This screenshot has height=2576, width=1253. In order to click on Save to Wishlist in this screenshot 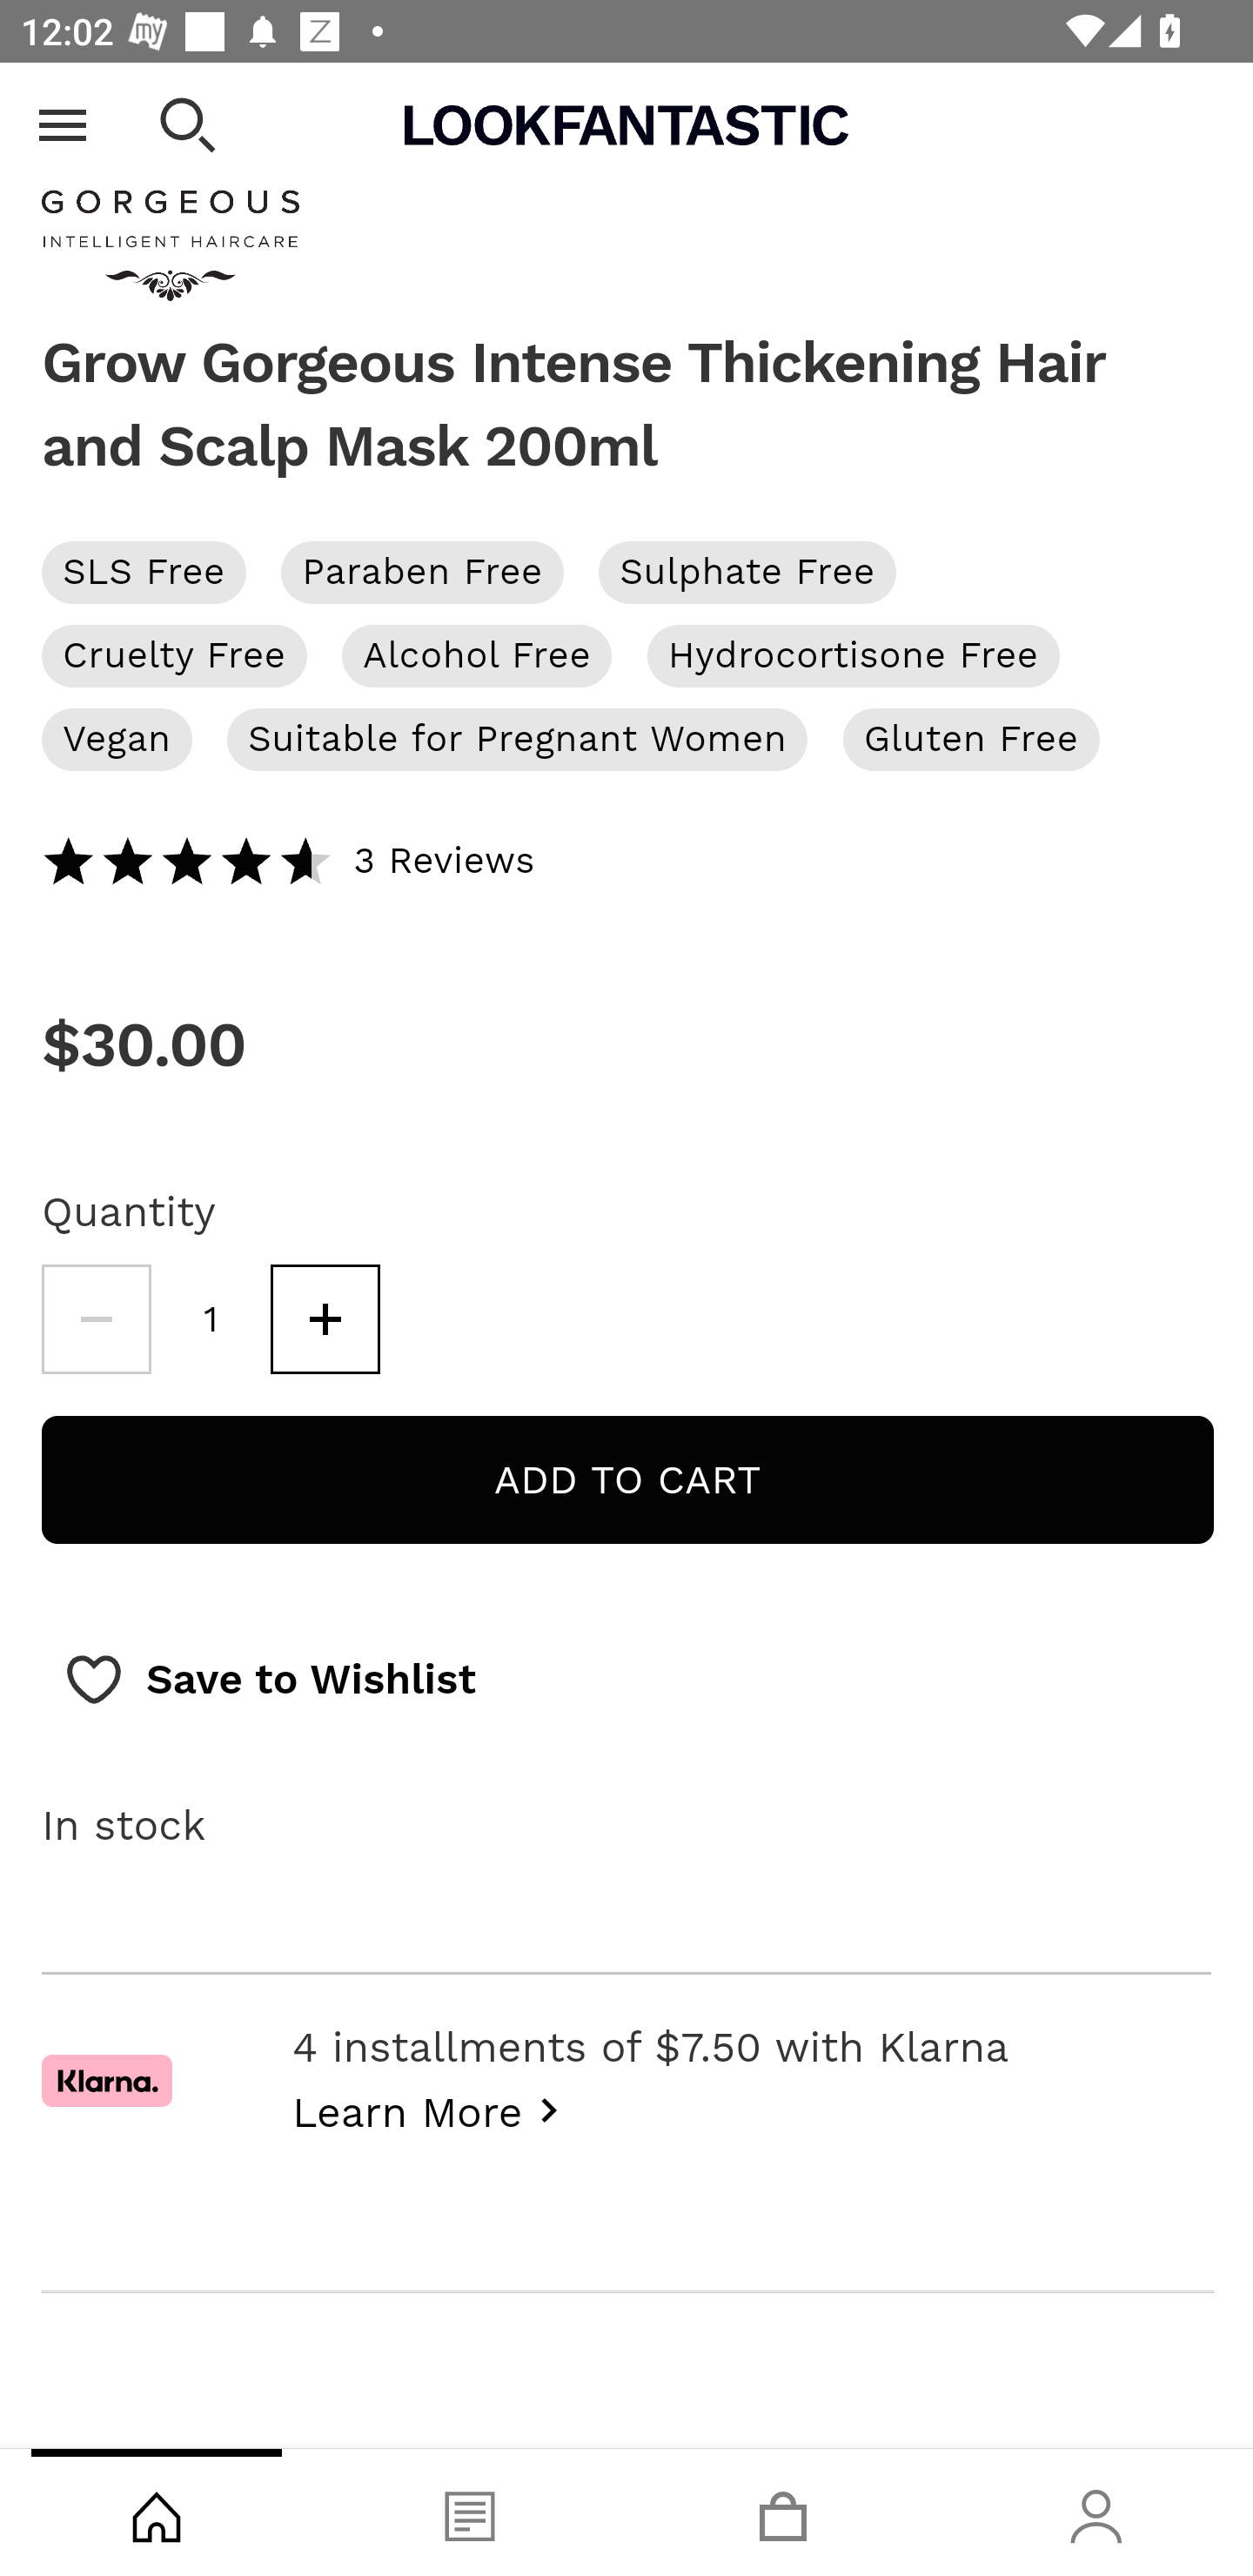, I will do `click(270, 1680)`.